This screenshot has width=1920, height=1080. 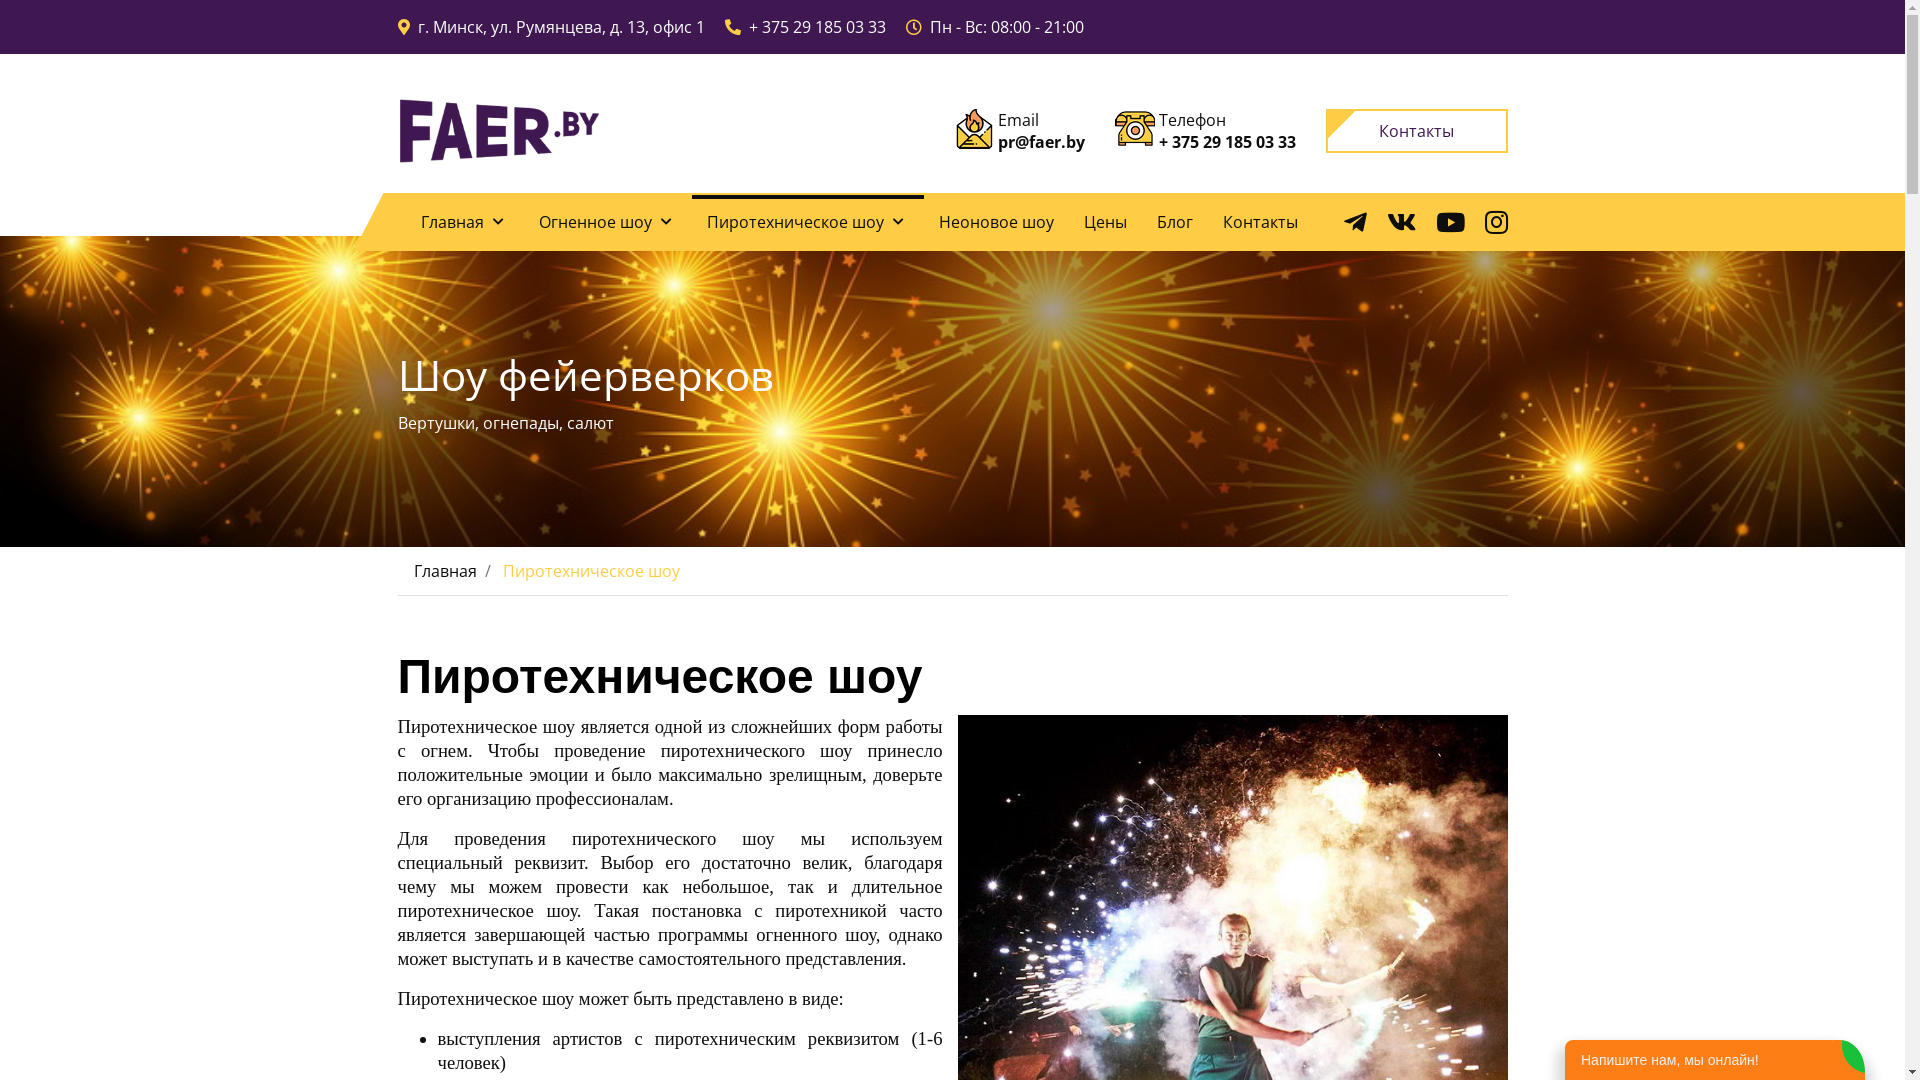 I want to click on pr@faer.by, so click(x=1042, y=142).